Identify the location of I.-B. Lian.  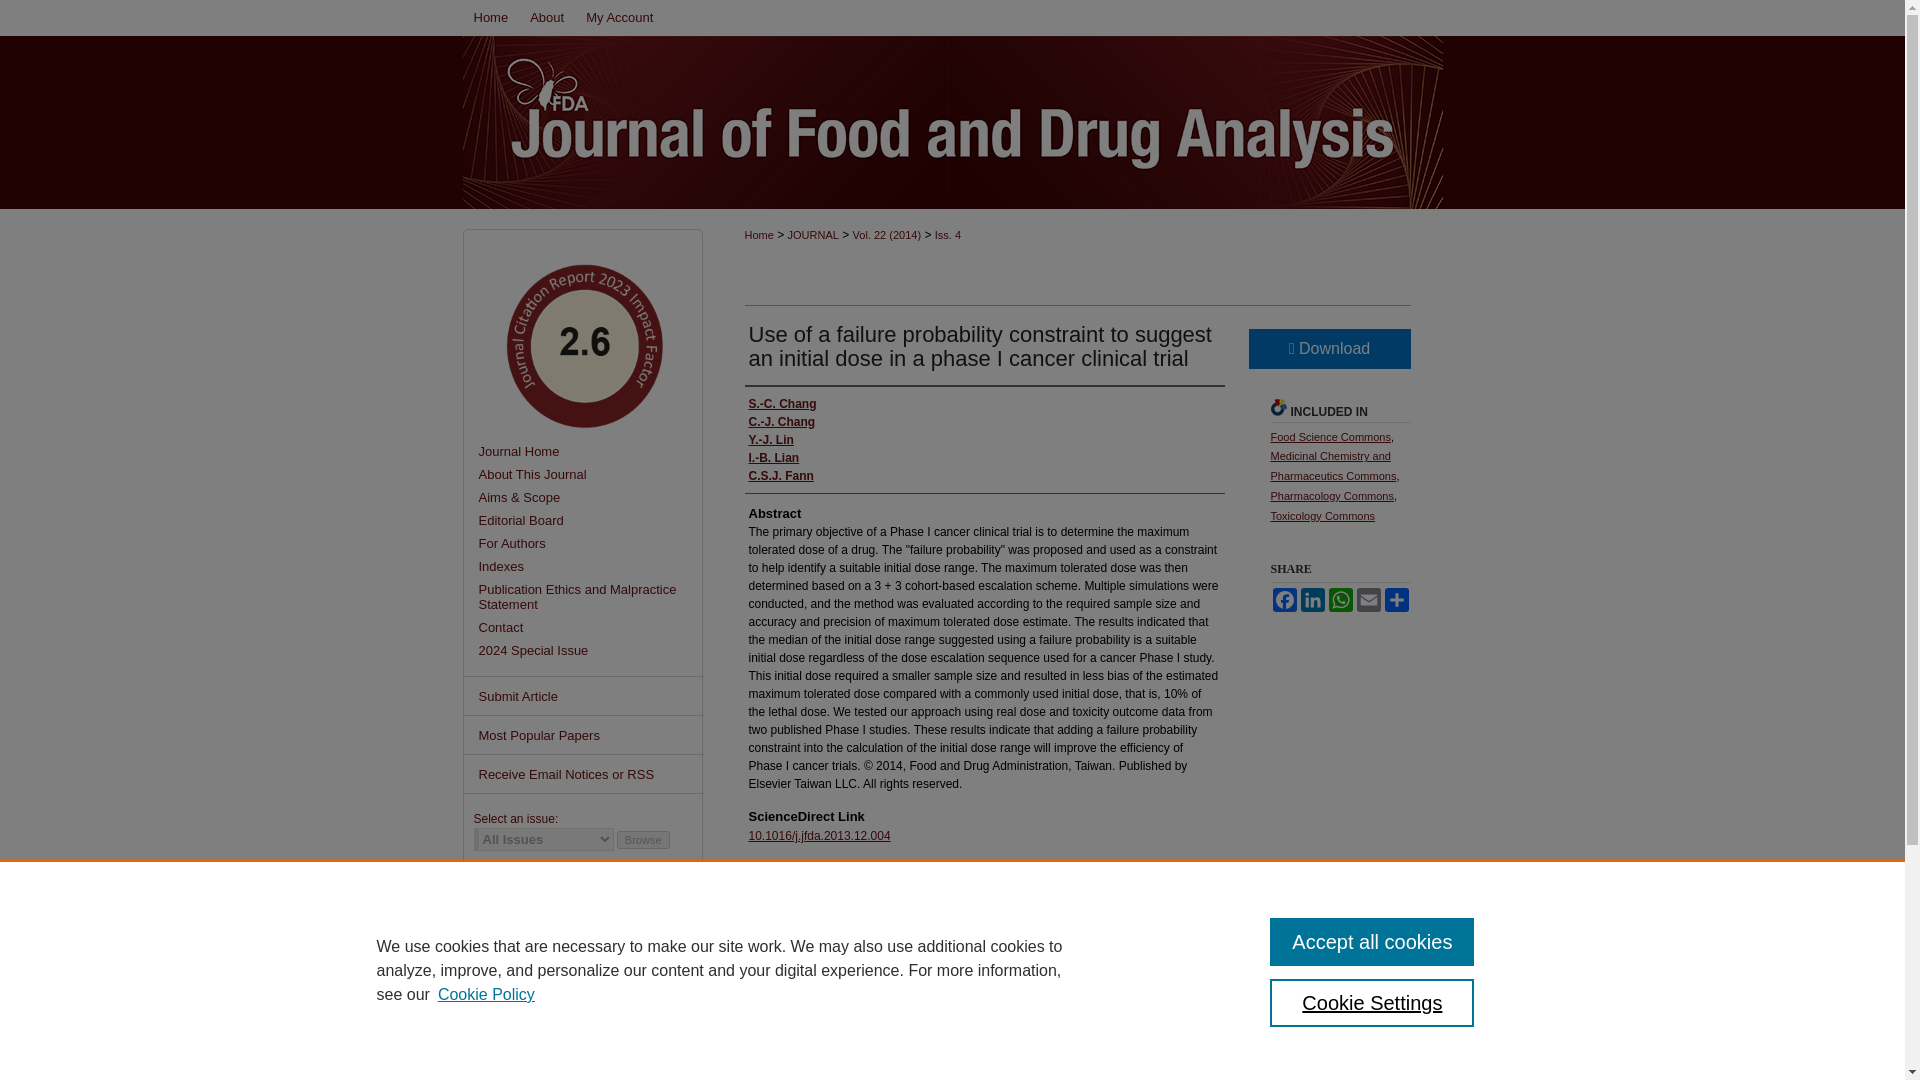
(773, 458).